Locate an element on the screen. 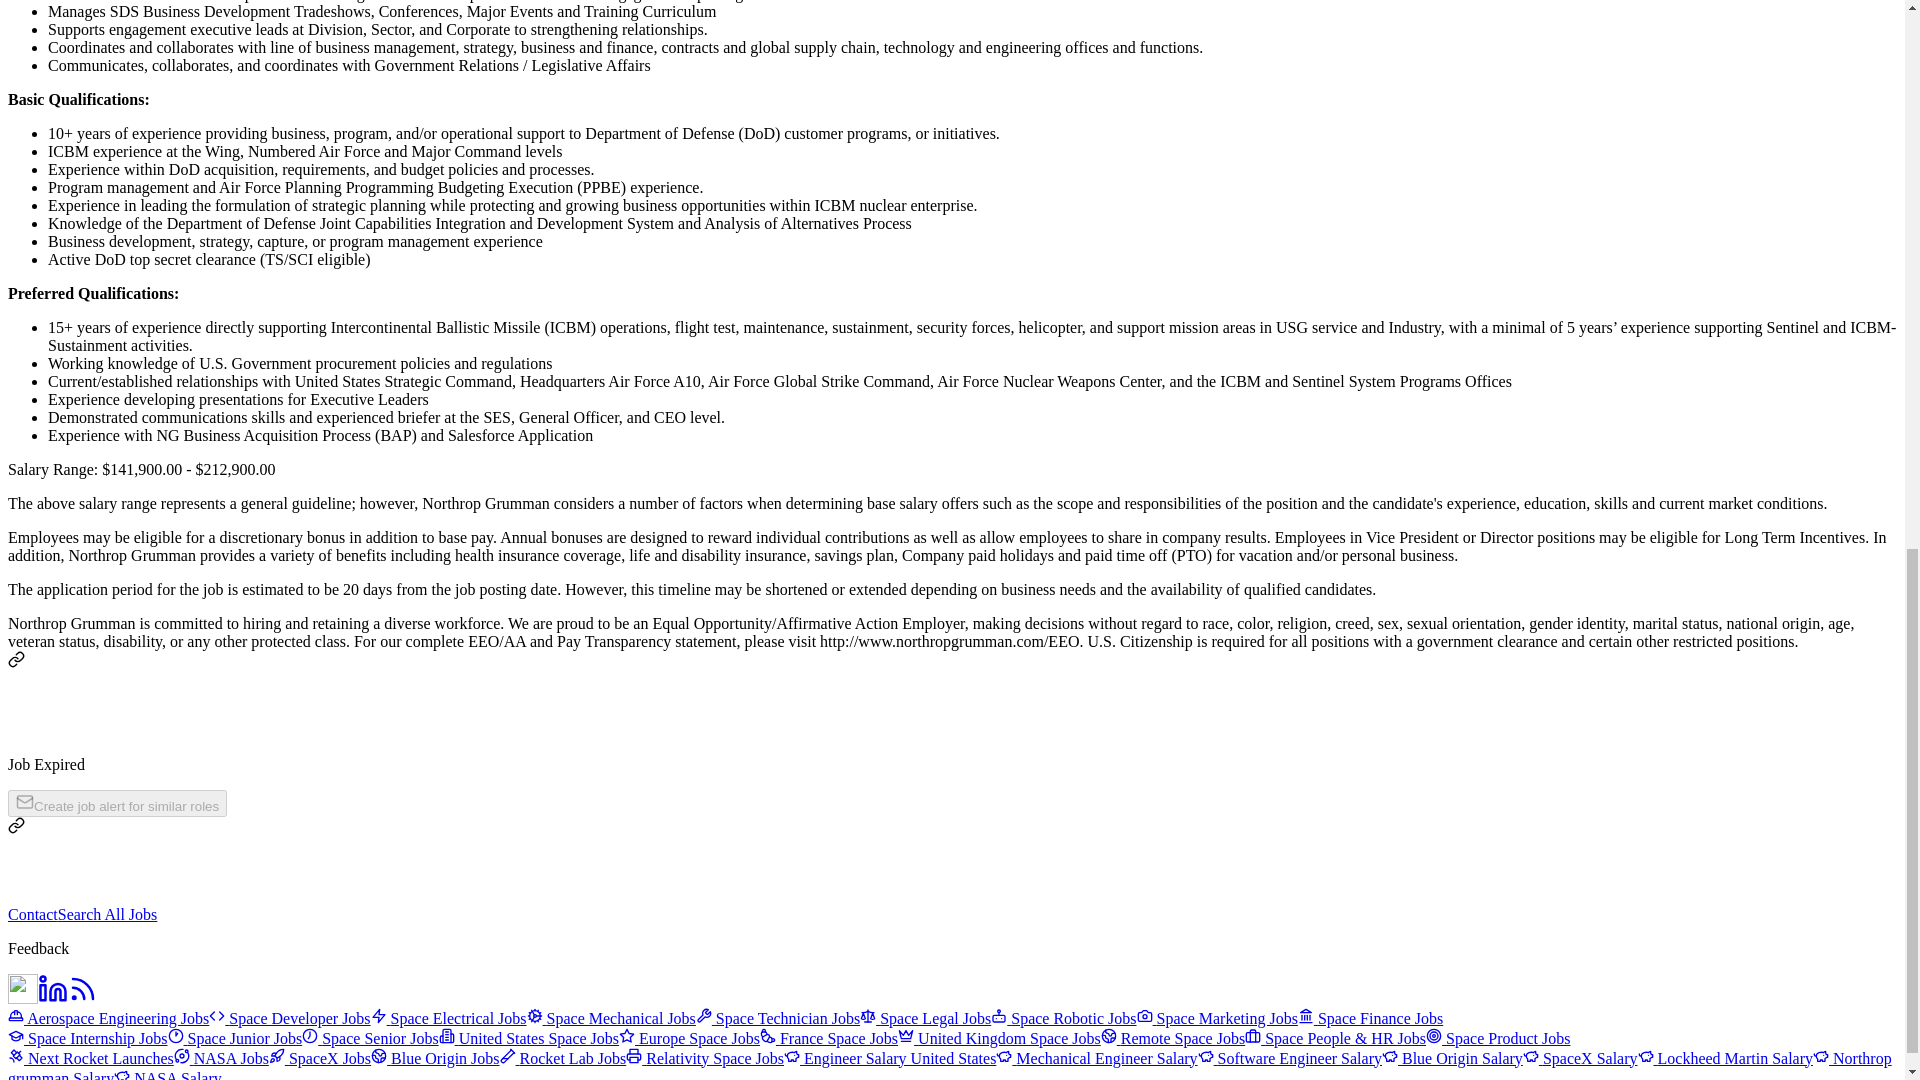 Image resolution: width=1920 pixels, height=1080 pixels. Space Robotic Jobs is located at coordinates (1063, 1017).